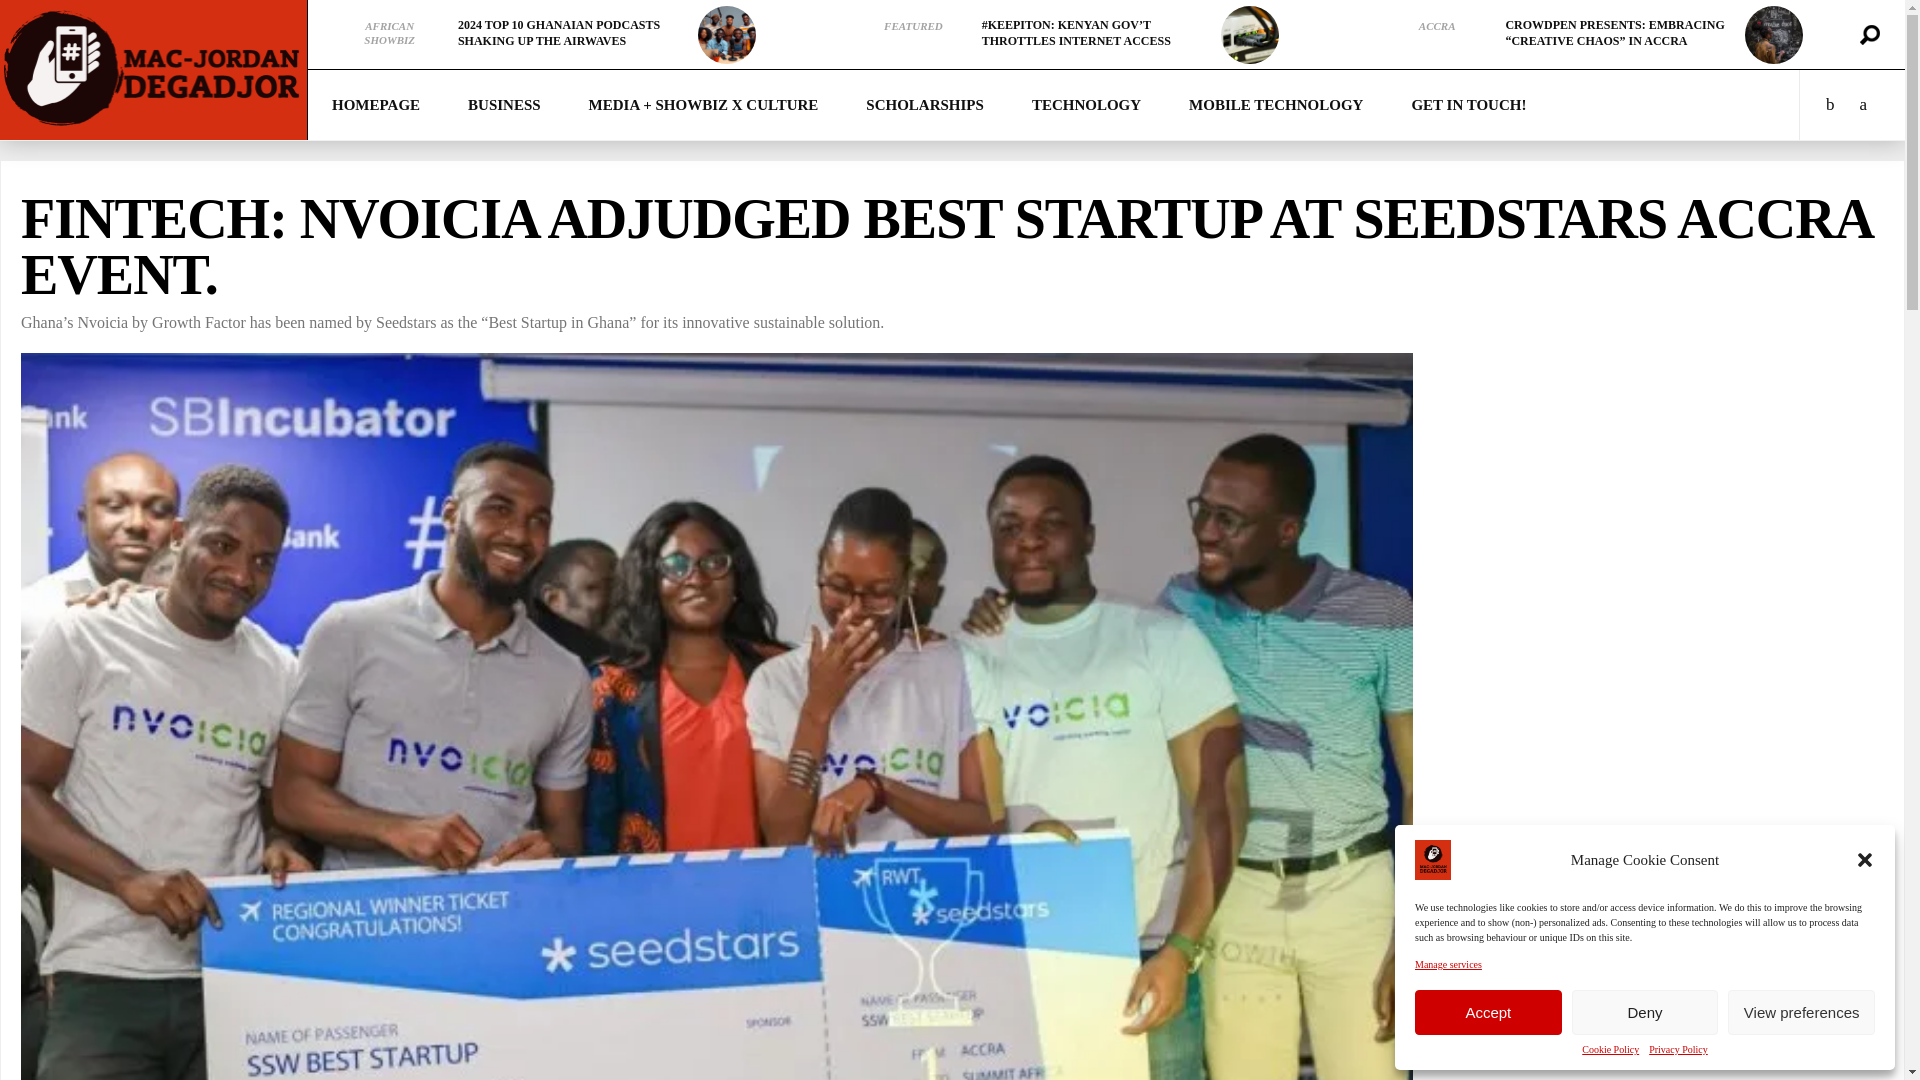 Image resolution: width=1920 pixels, height=1080 pixels. I want to click on View preferences, so click(1802, 1012).